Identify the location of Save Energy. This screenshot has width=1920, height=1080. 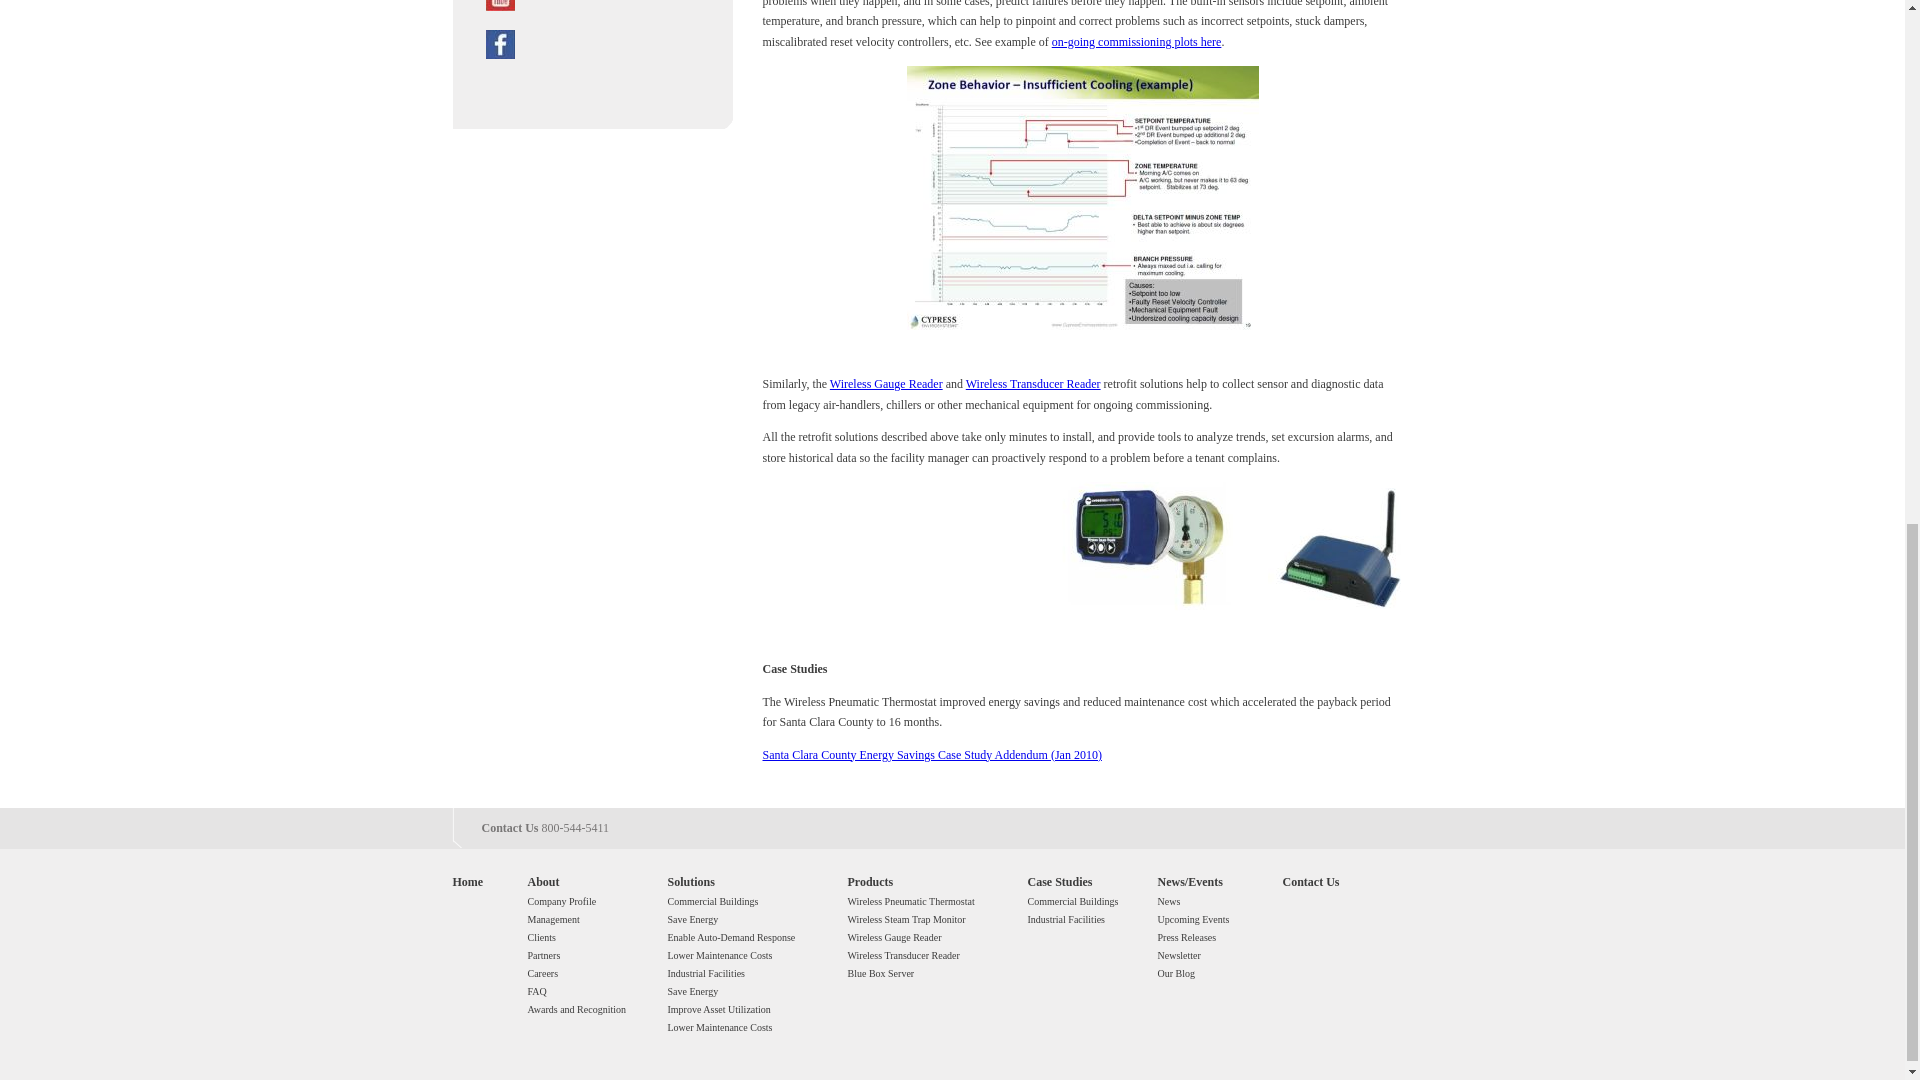
(693, 918).